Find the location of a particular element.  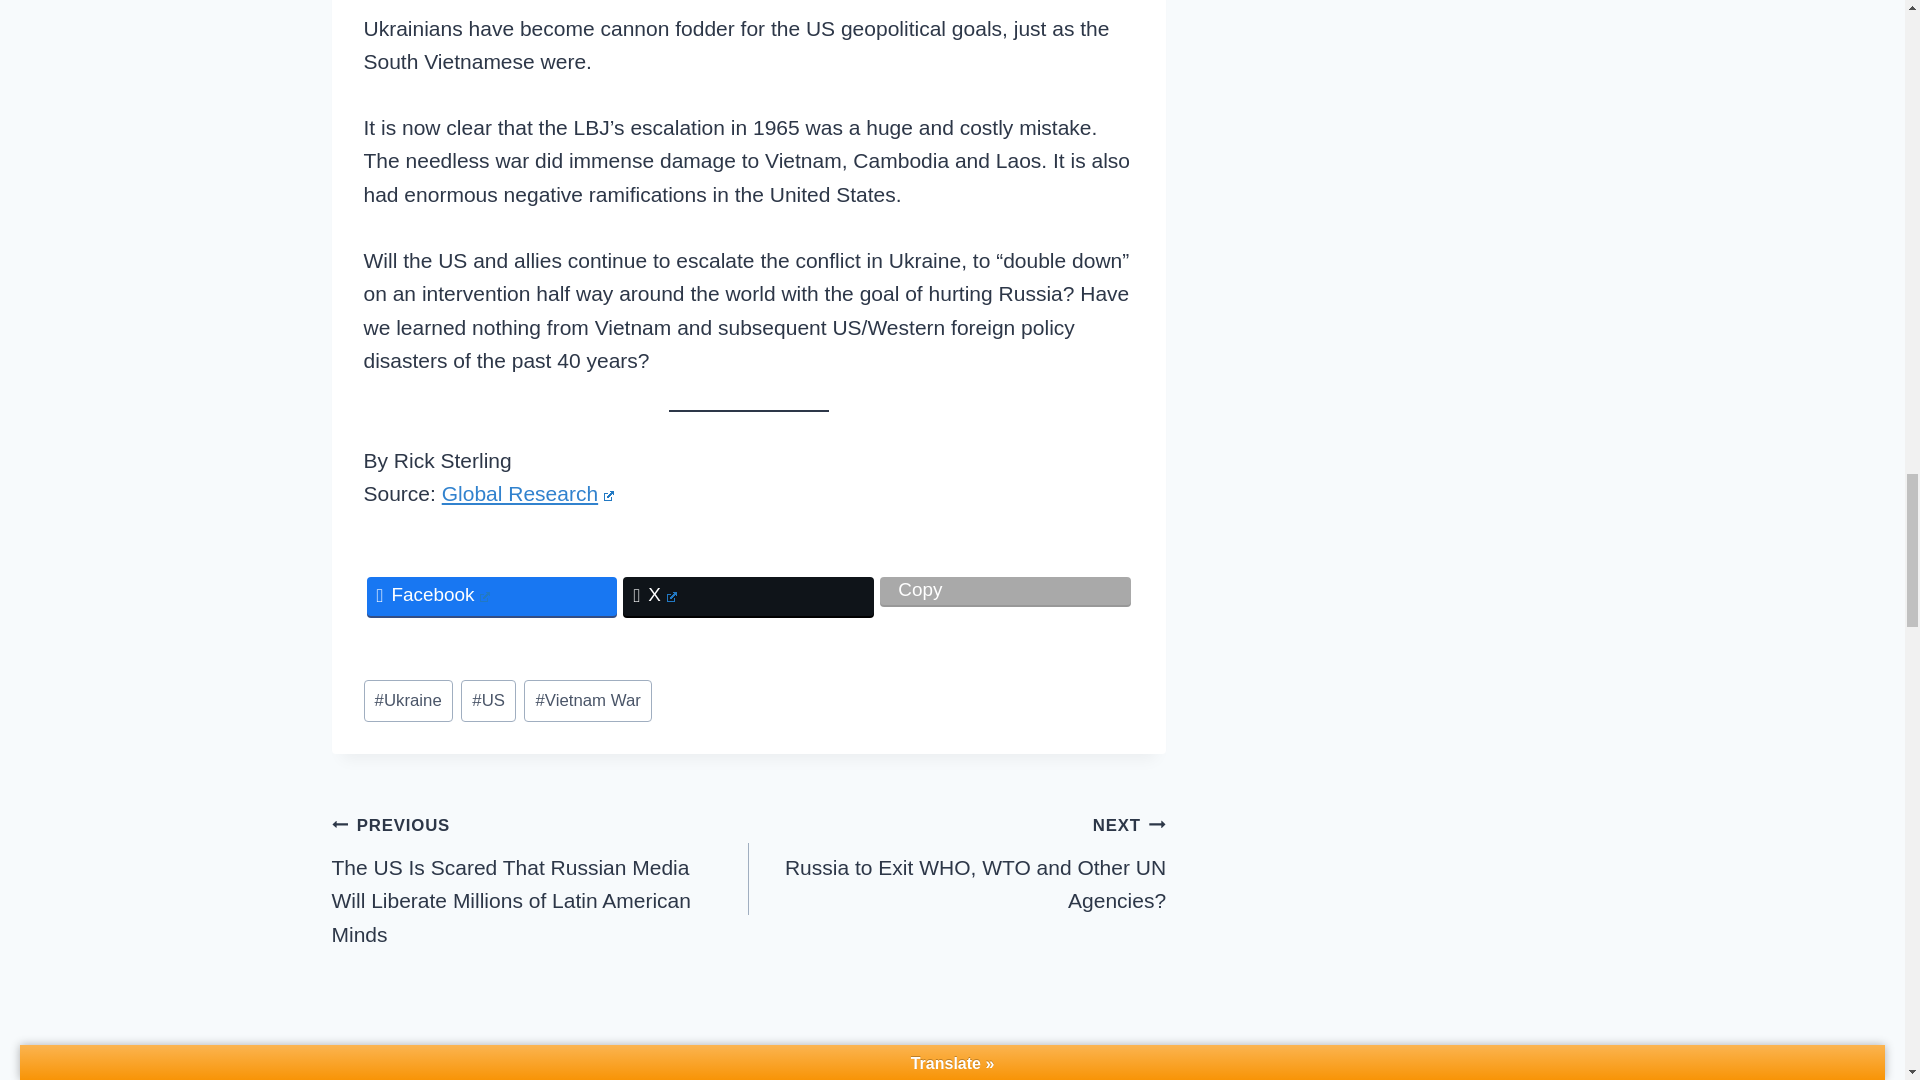

Vietnam War is located at coordinates (588, 701).